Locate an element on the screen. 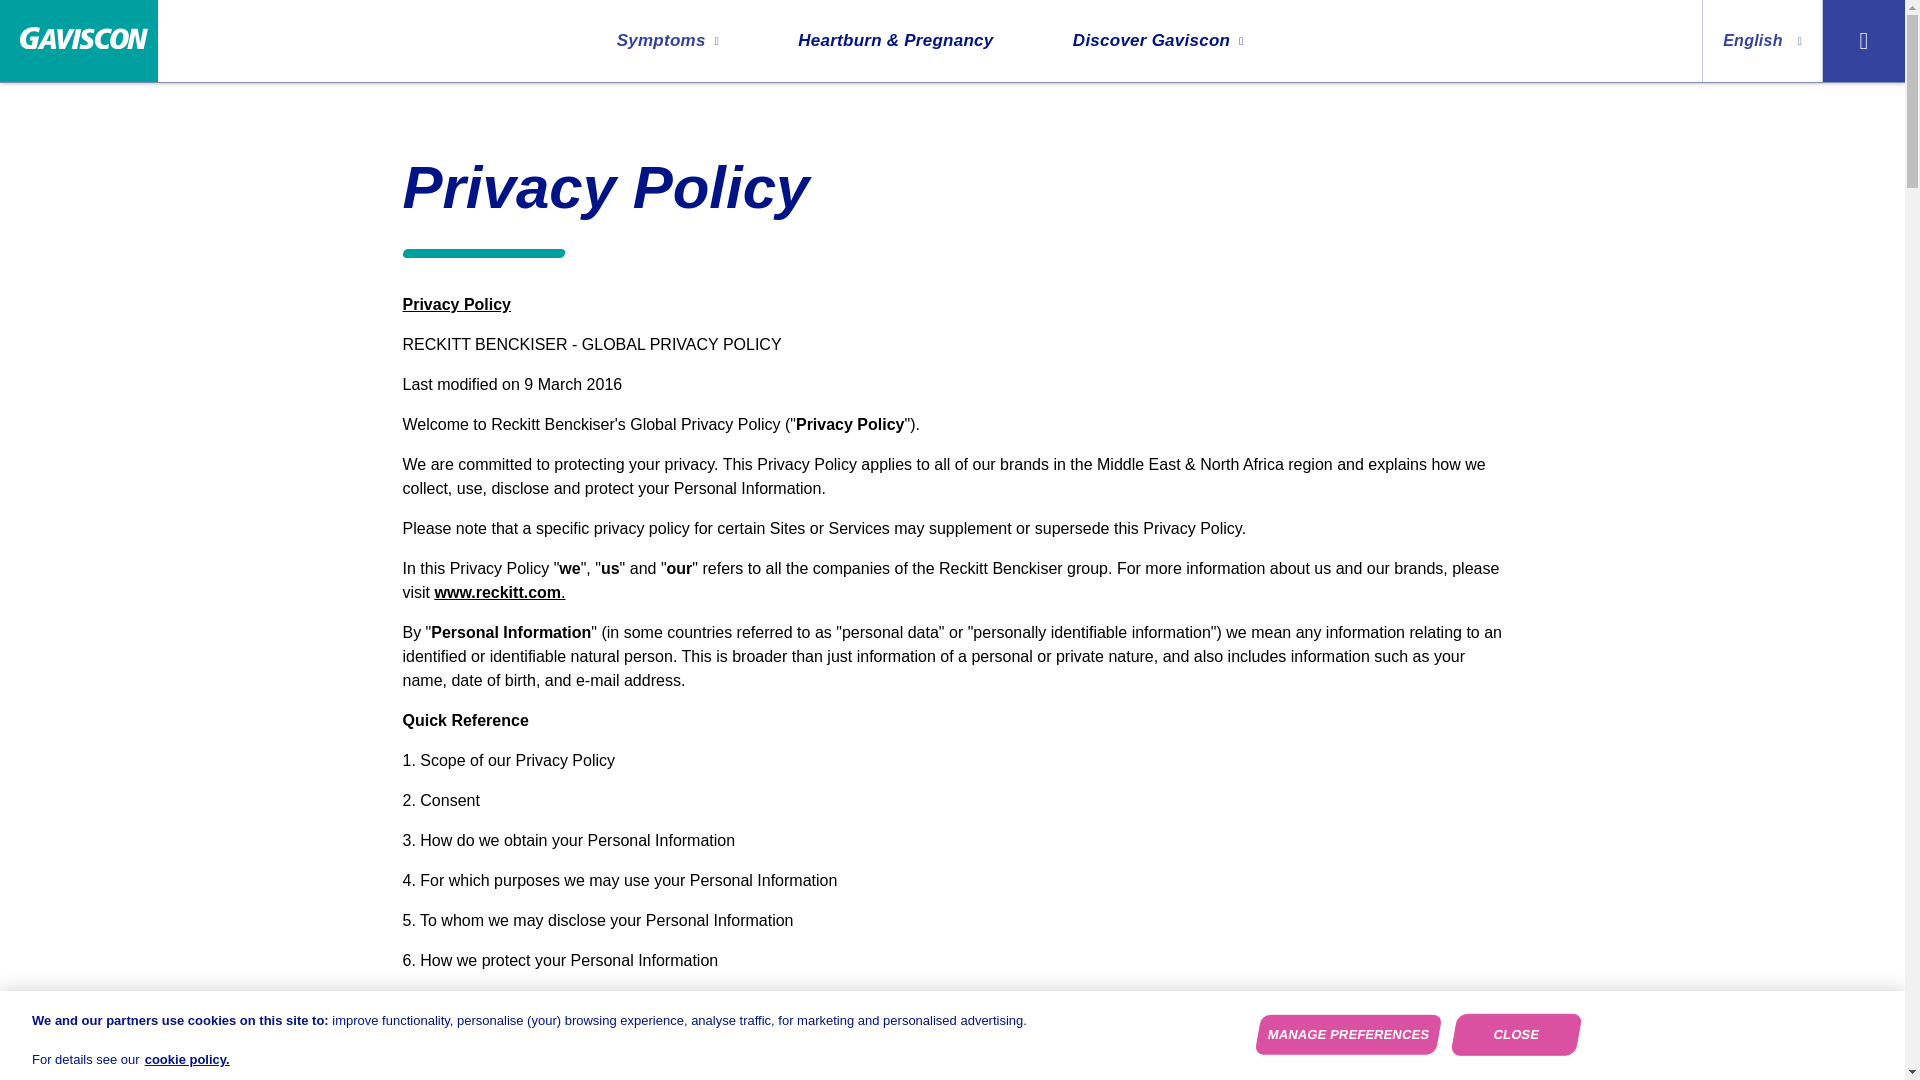  CLOSE is located at coordinates (1512, 1034).